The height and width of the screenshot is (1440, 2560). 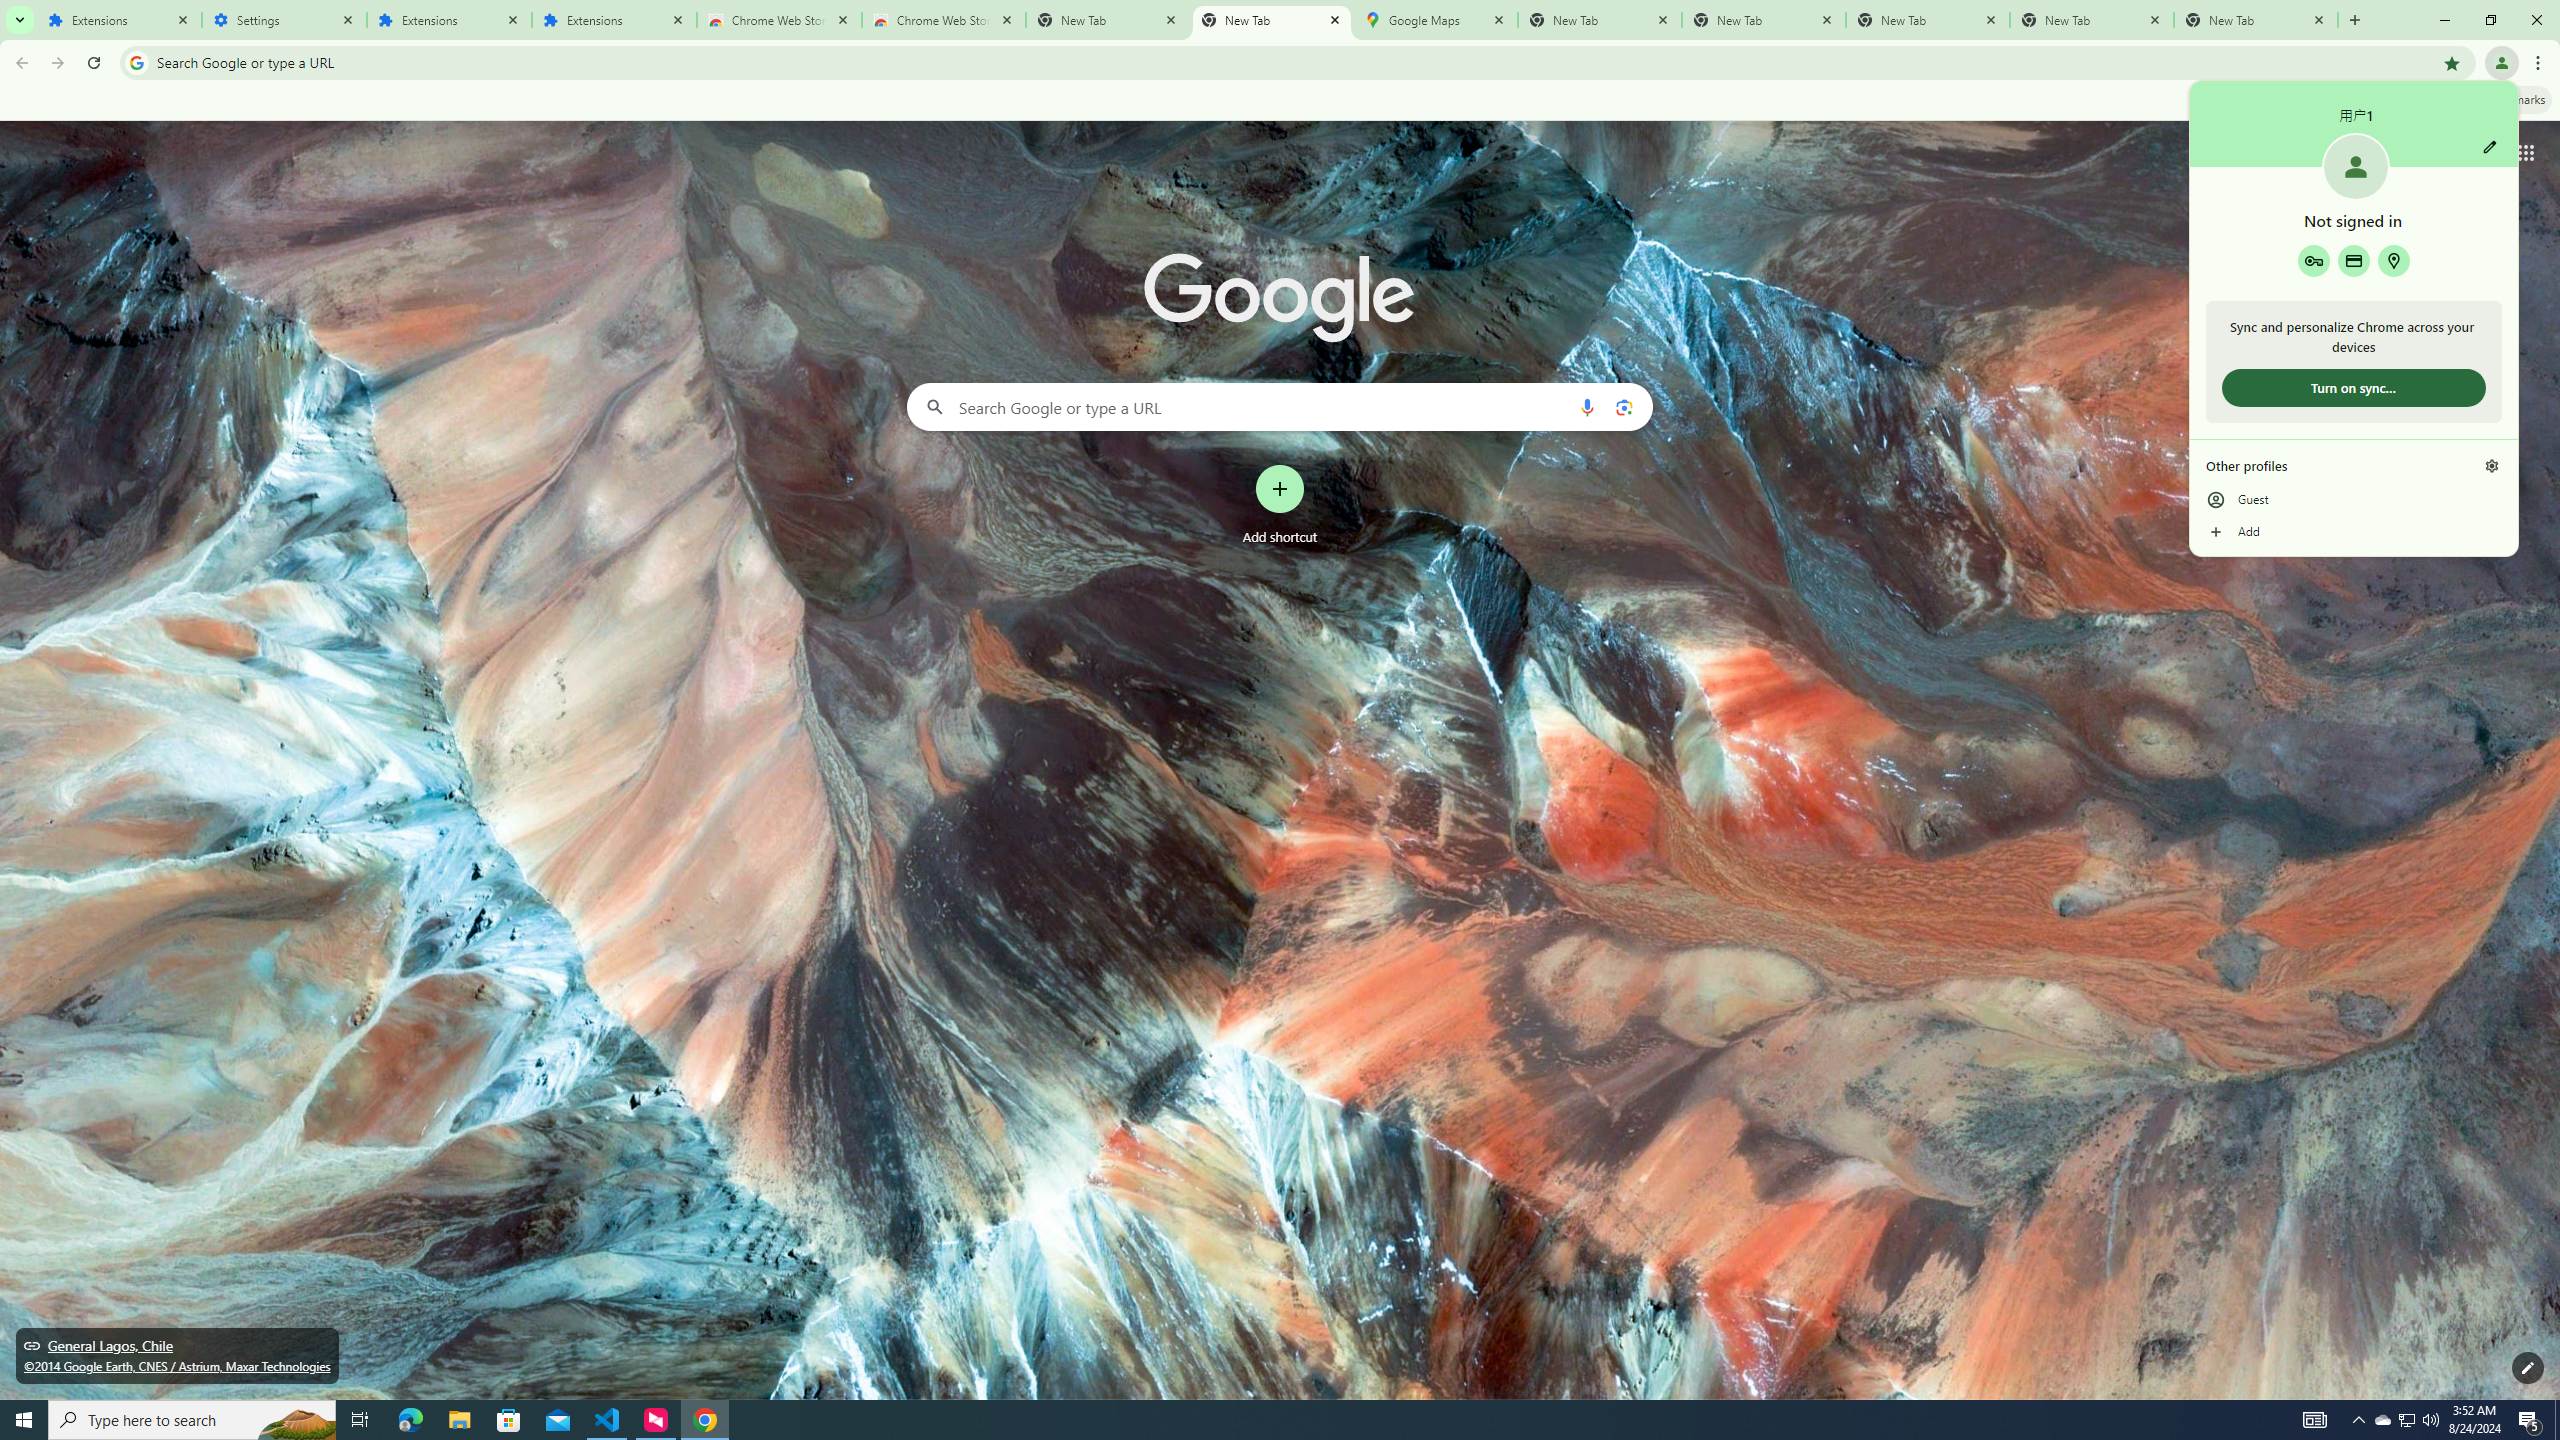 I want to click on Search by image, so click(x=2492, y=466).